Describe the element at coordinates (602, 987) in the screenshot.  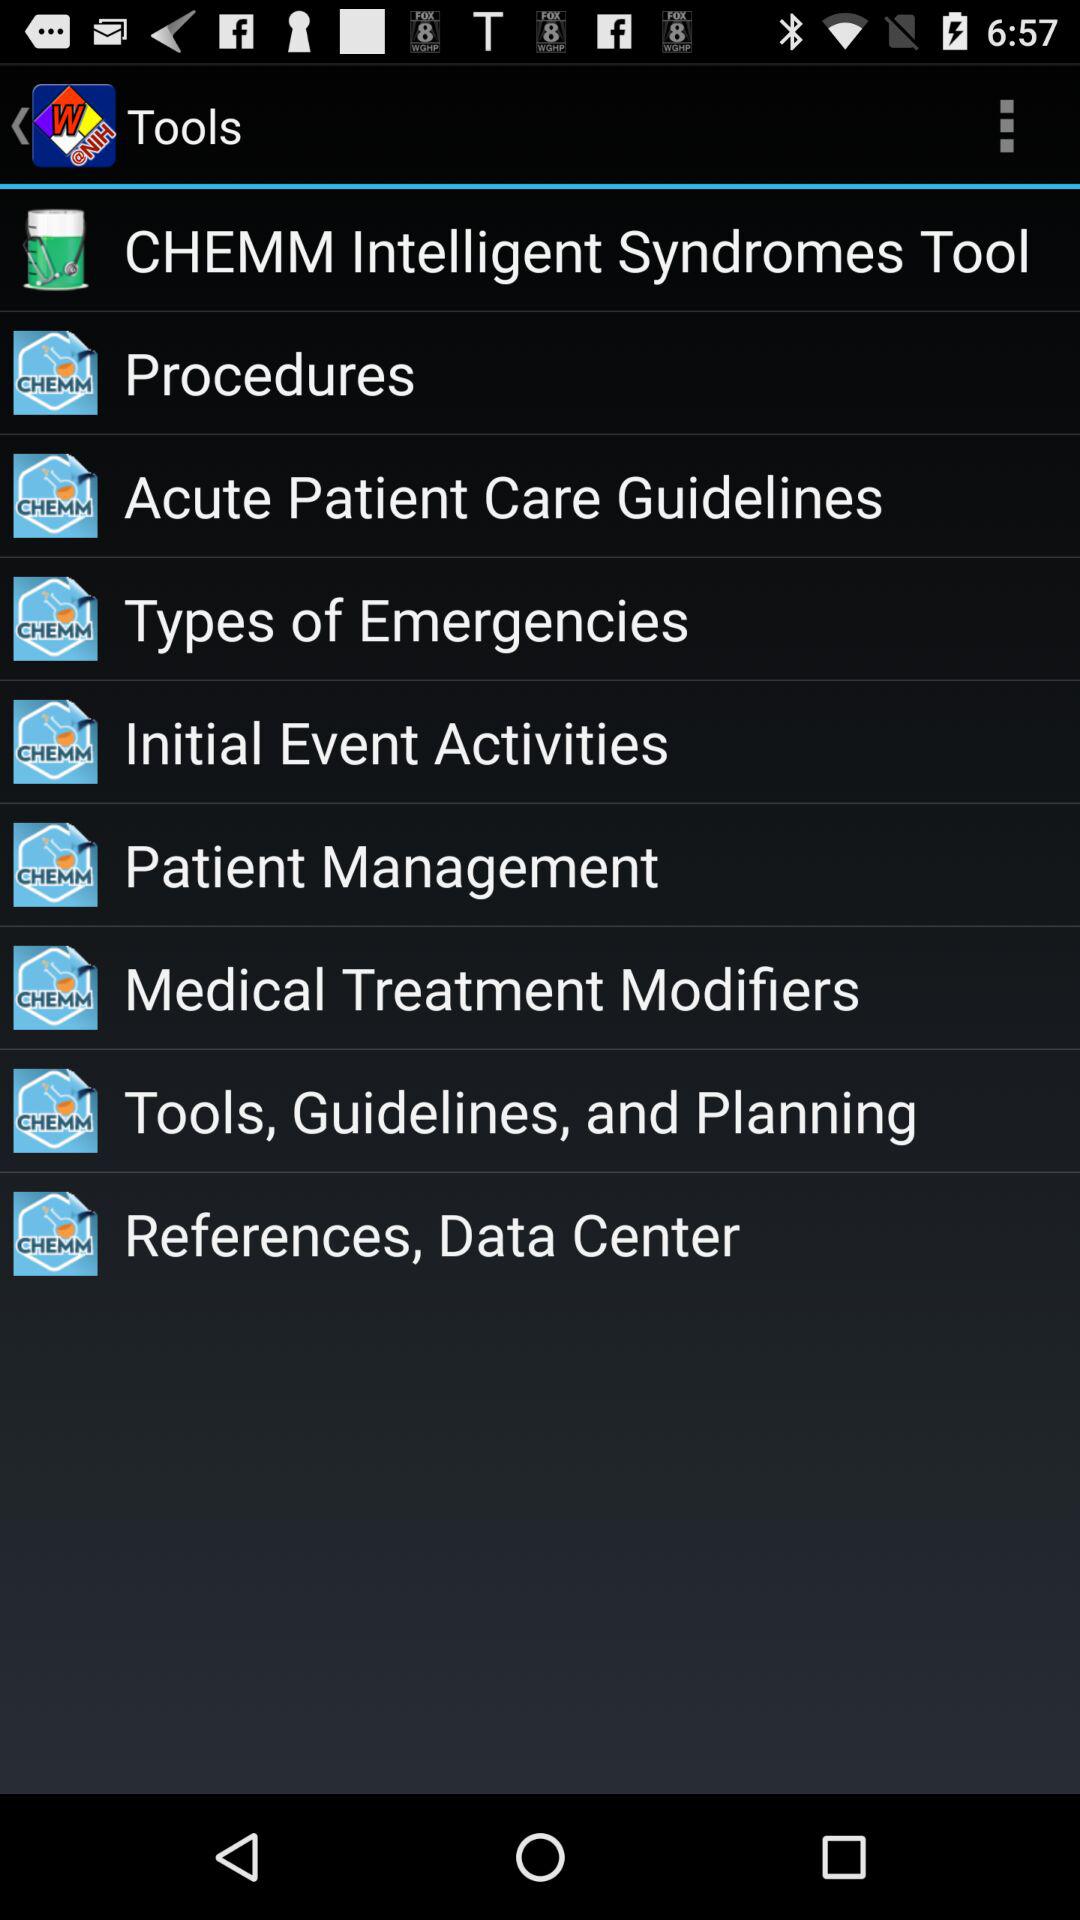
I see `choose the item above tools guidelines and icon` at that location.